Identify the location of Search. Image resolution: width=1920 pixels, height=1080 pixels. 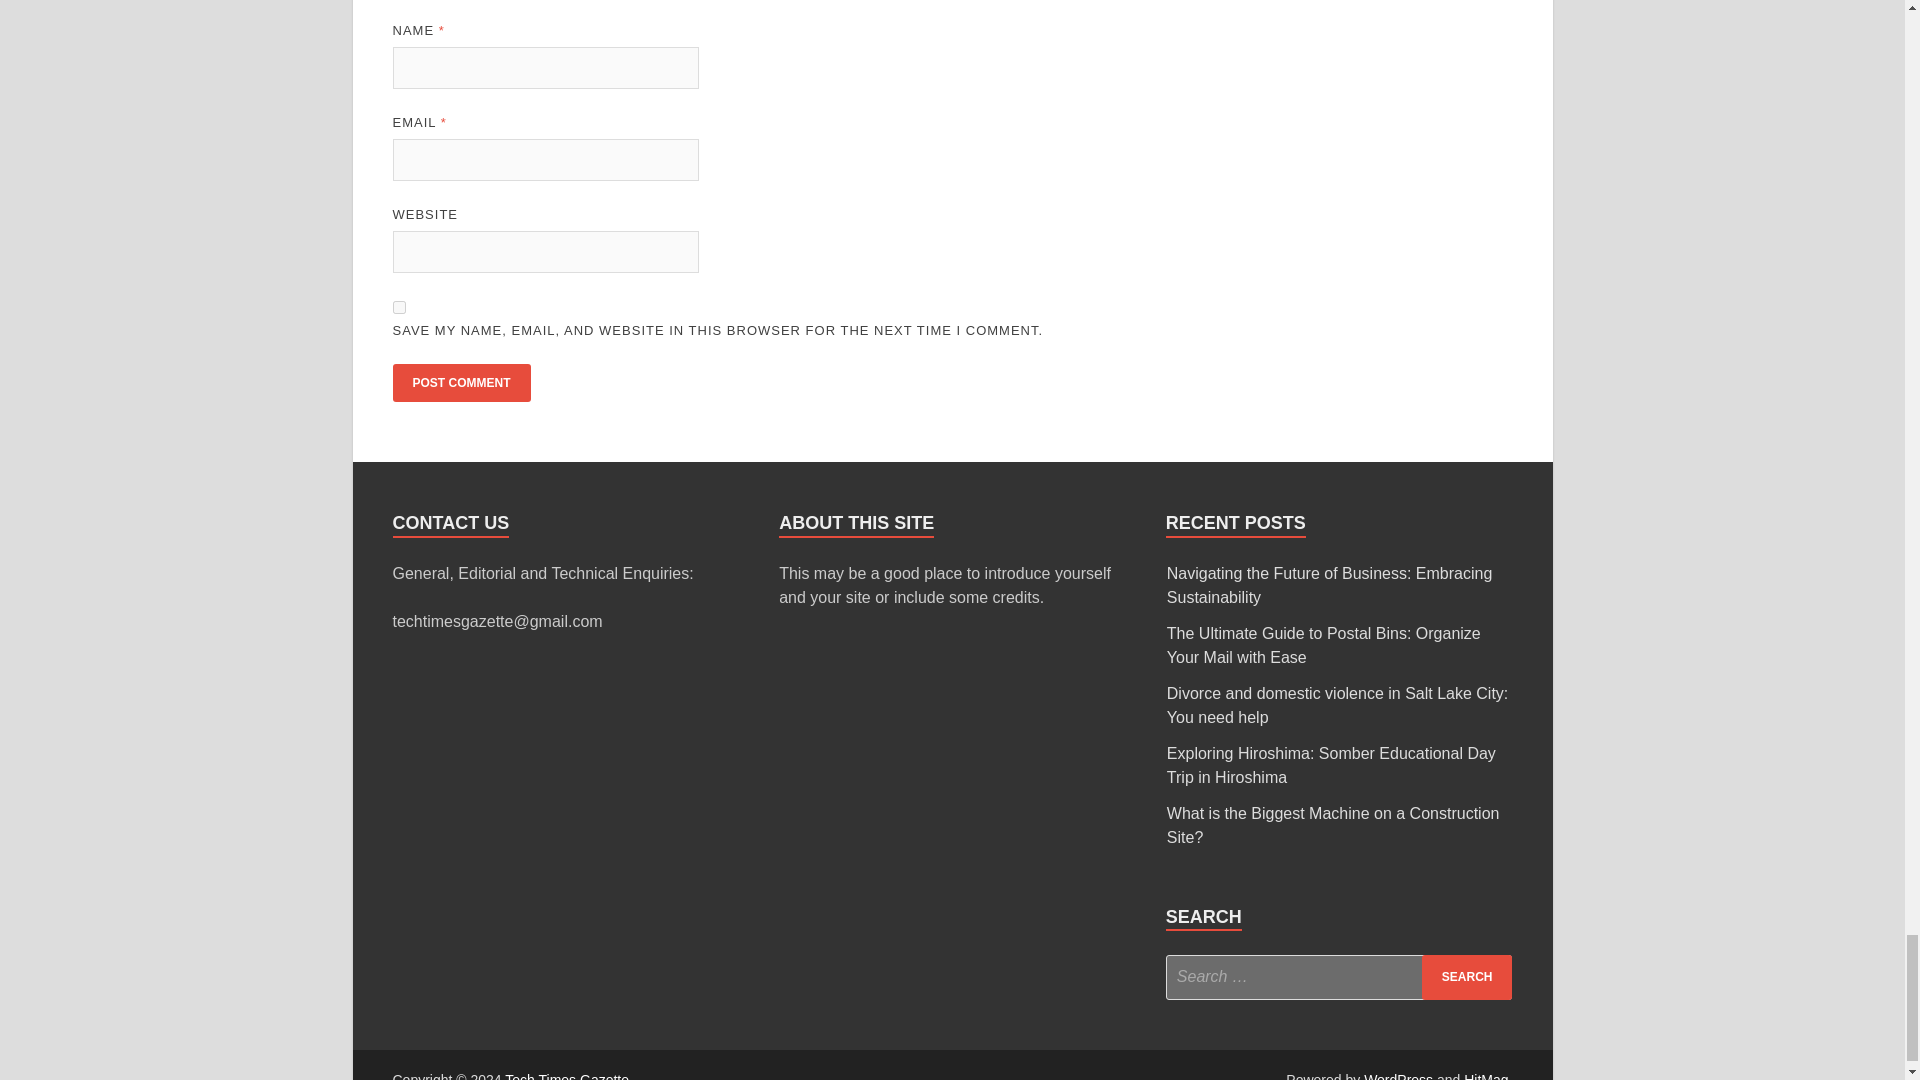
(1467, 977).